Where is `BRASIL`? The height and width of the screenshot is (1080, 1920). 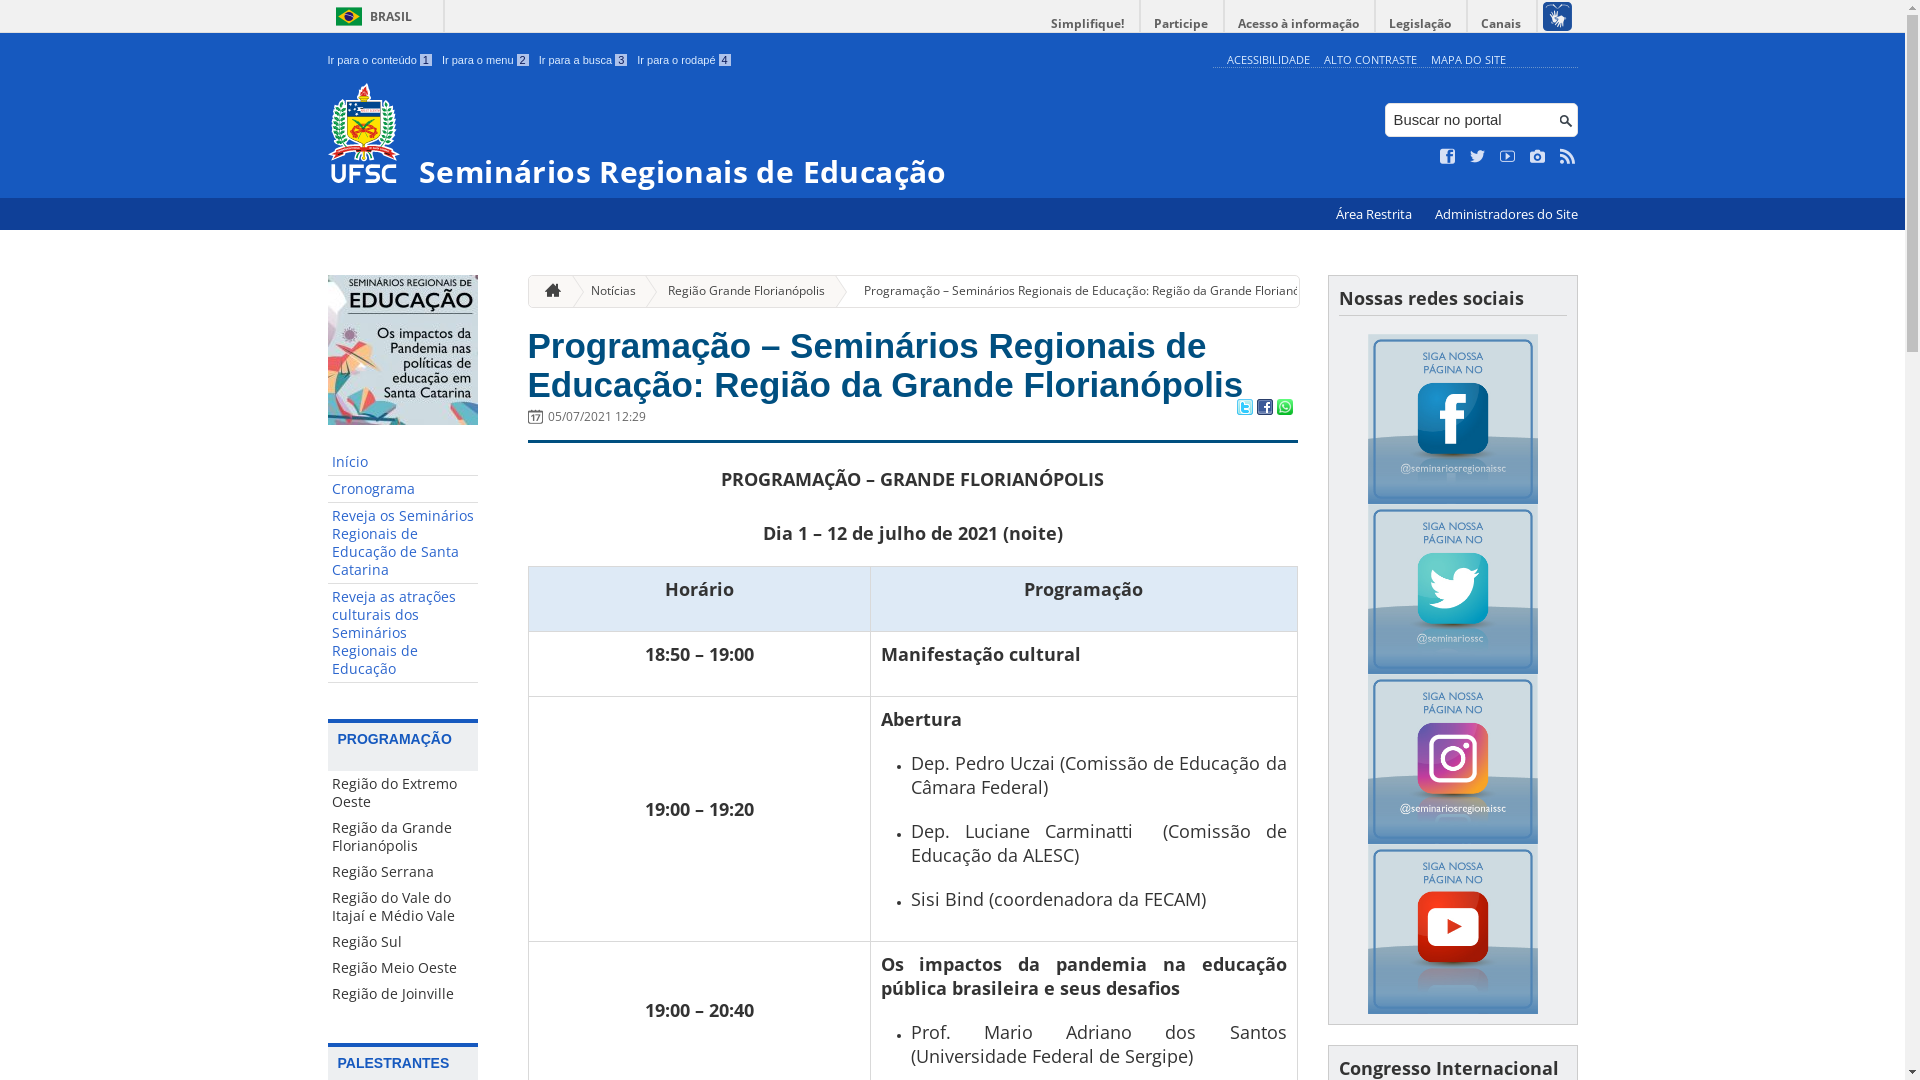
BRASIL is located at coordinates (370, 16).